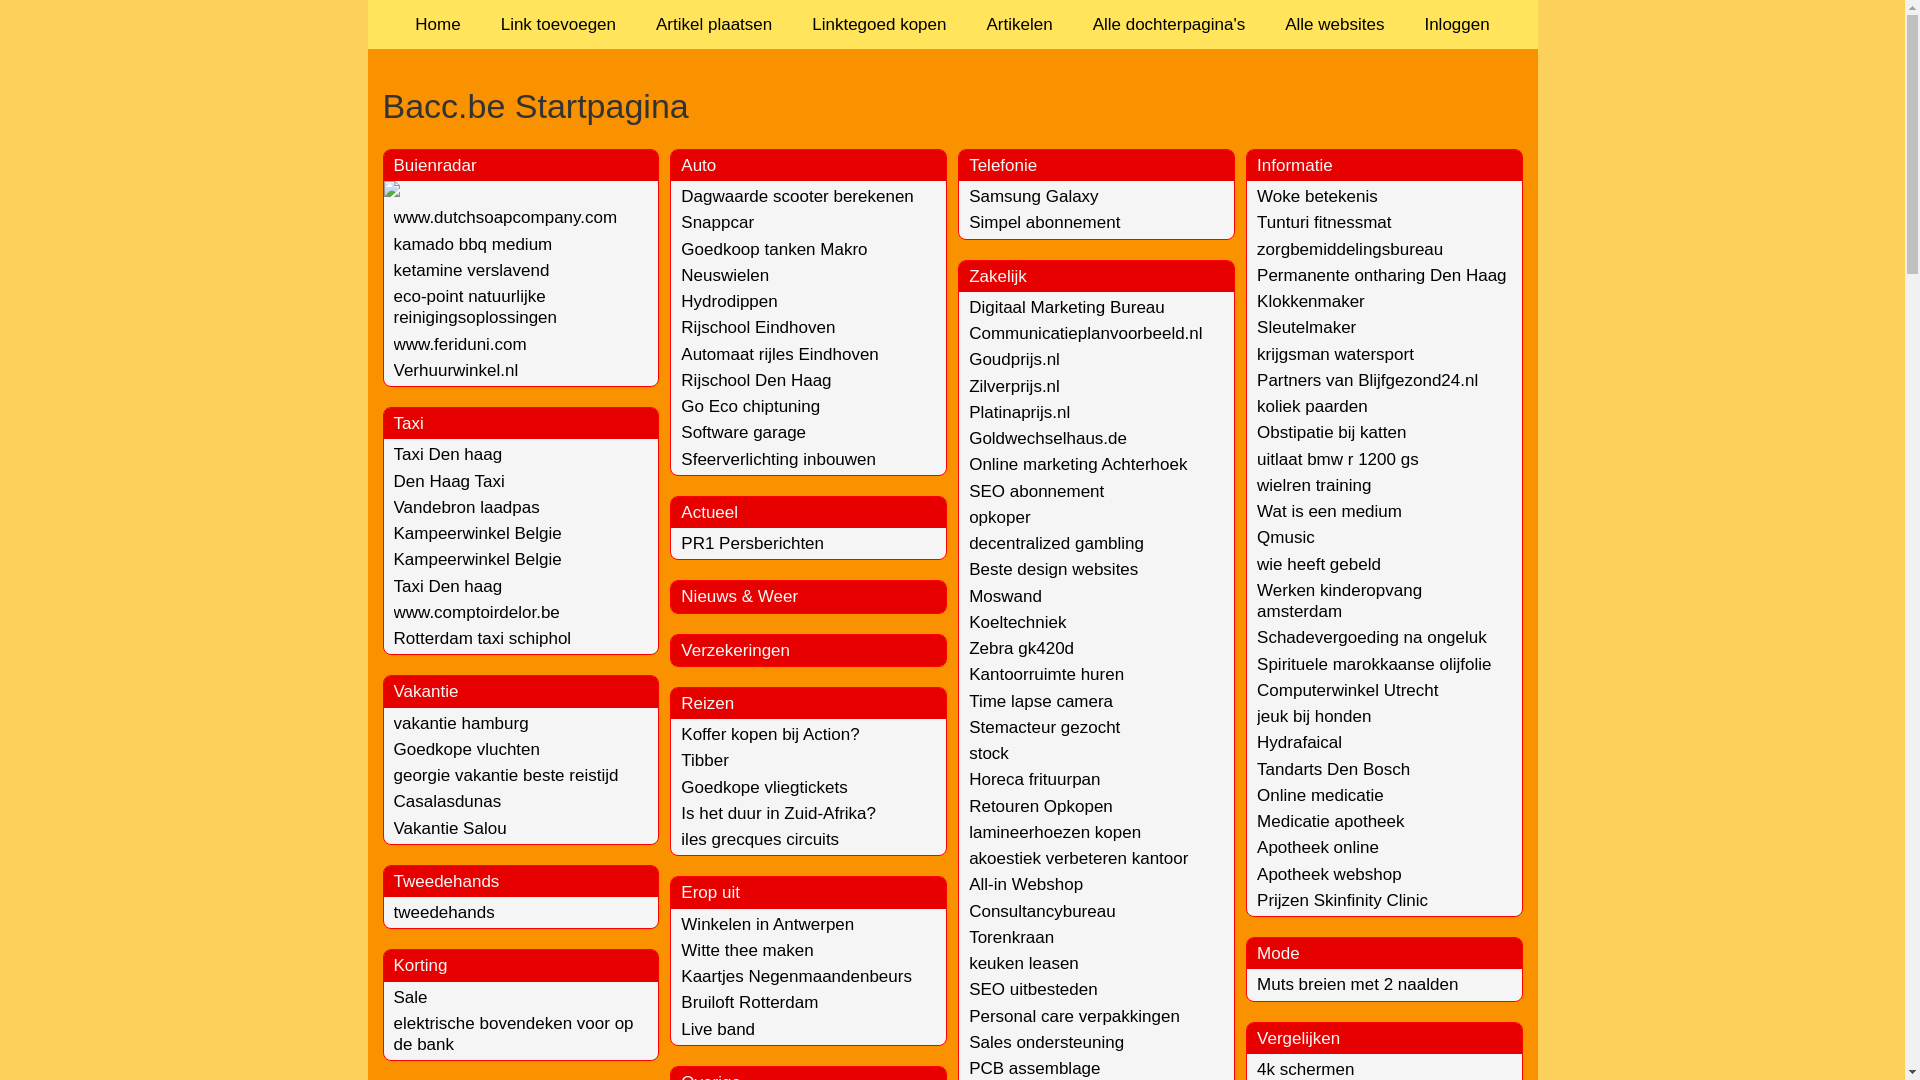  What do you see at coordinates (1374, 664) in the screenshot?
I see `Spirituele marokkaanse olijfolie` at bounding box center [1374, 664].